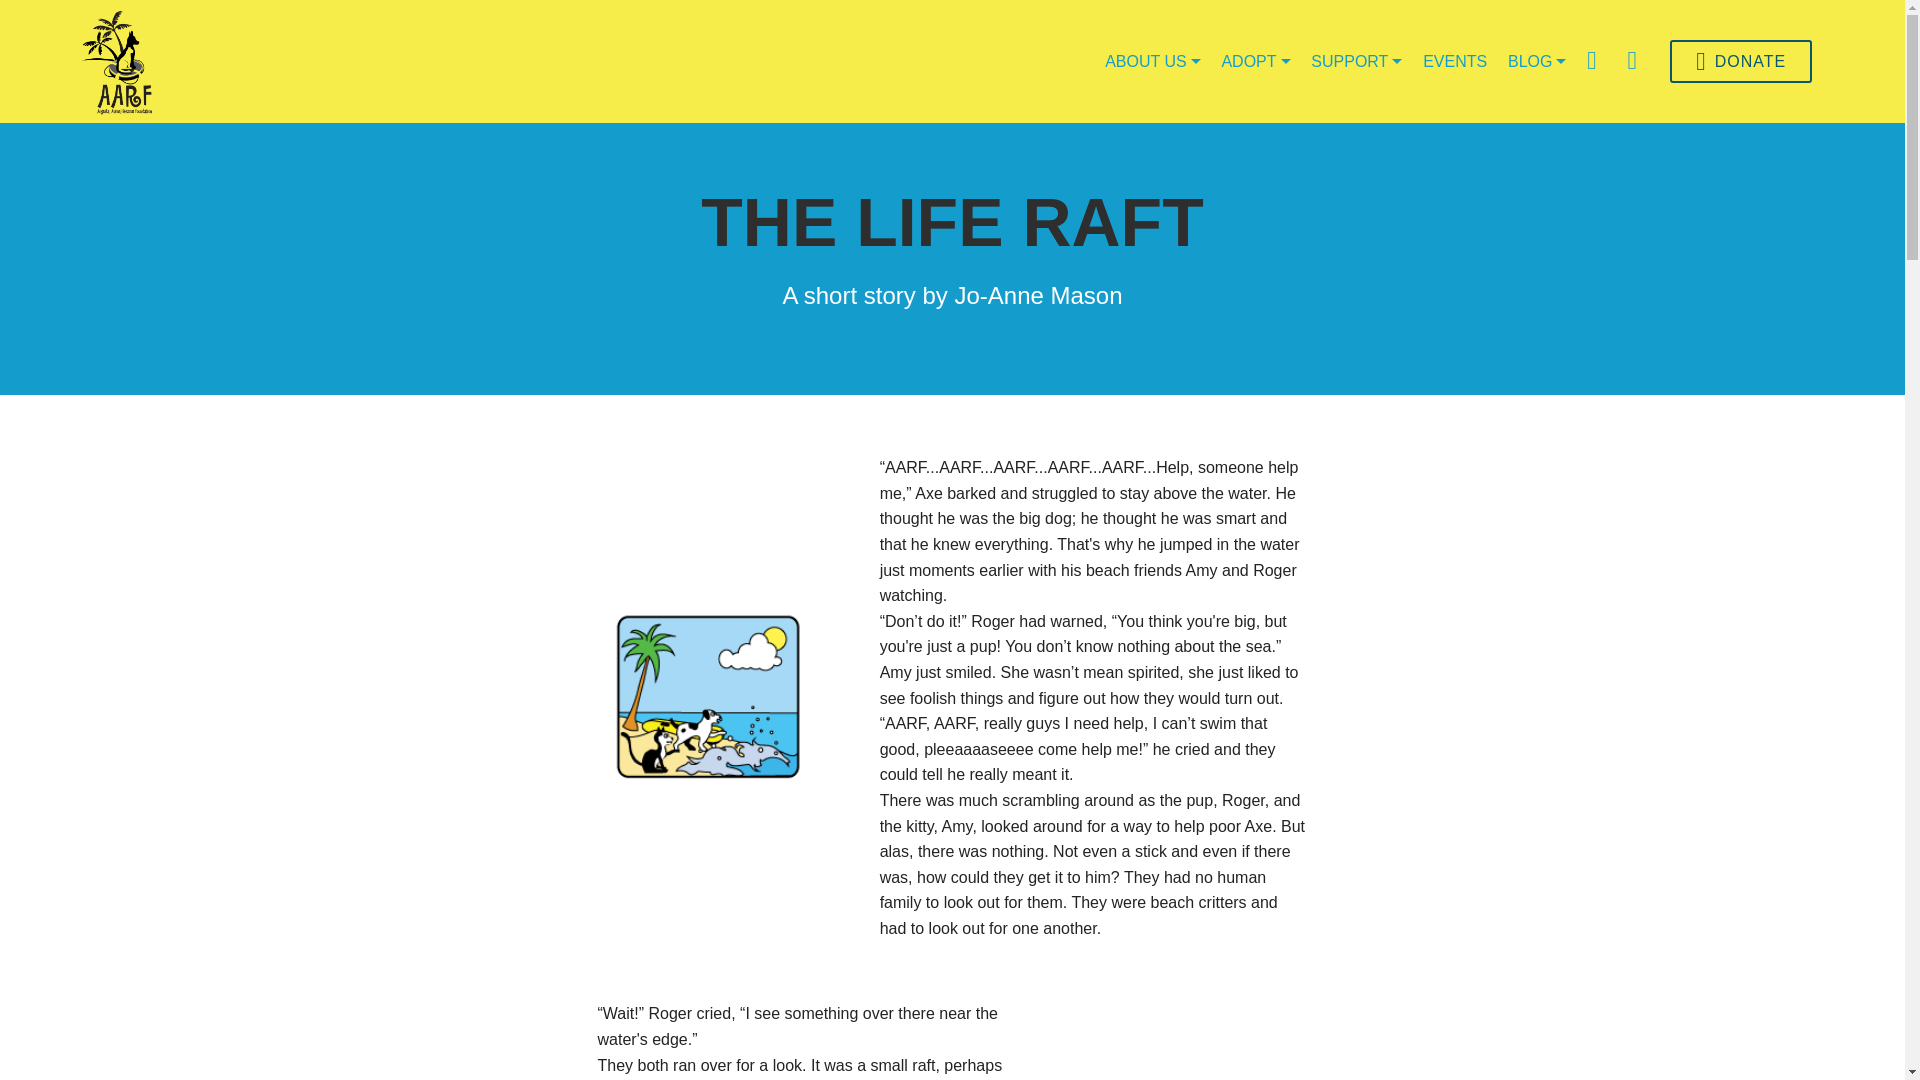 The image size is (1920, 1080). I want to click on BLOG, so click(1536, 60).